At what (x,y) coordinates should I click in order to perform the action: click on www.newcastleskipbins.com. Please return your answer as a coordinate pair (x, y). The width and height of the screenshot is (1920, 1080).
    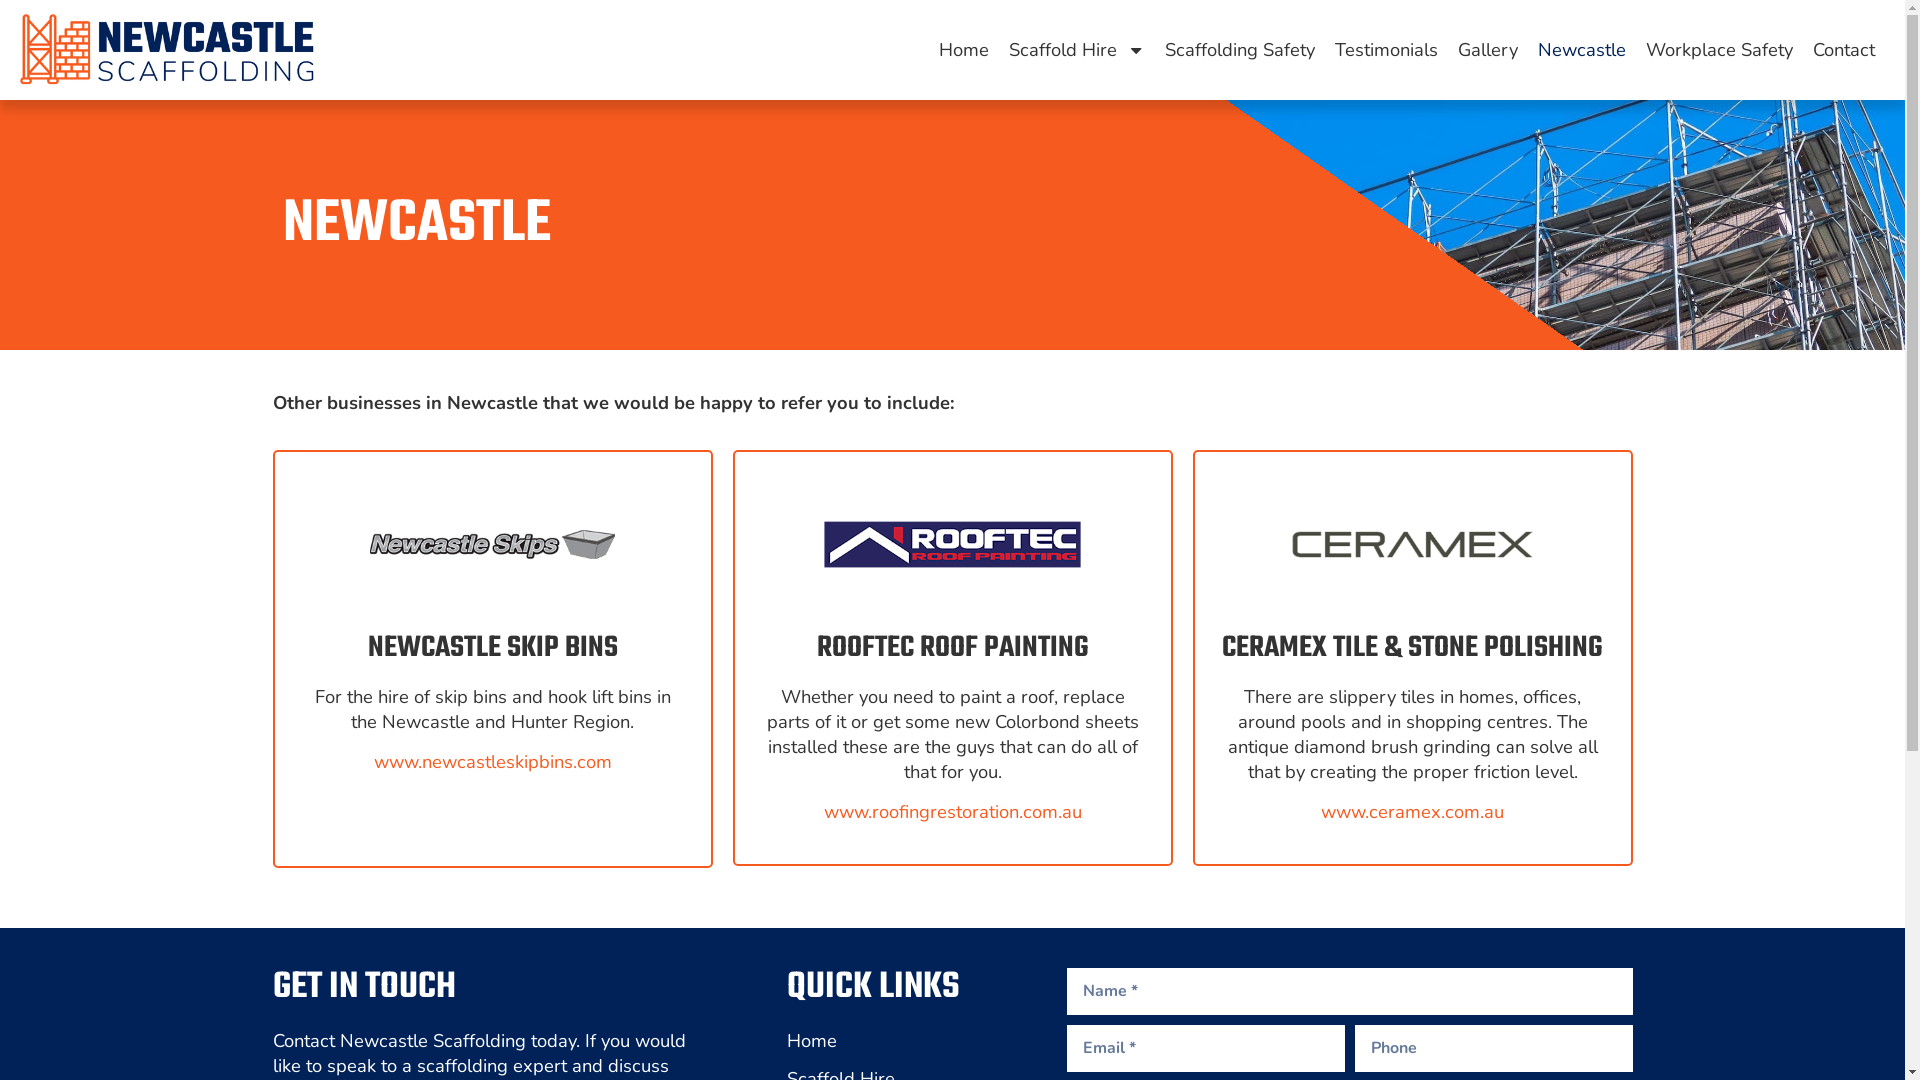
    Looking at the image, I should click on (493, 762).